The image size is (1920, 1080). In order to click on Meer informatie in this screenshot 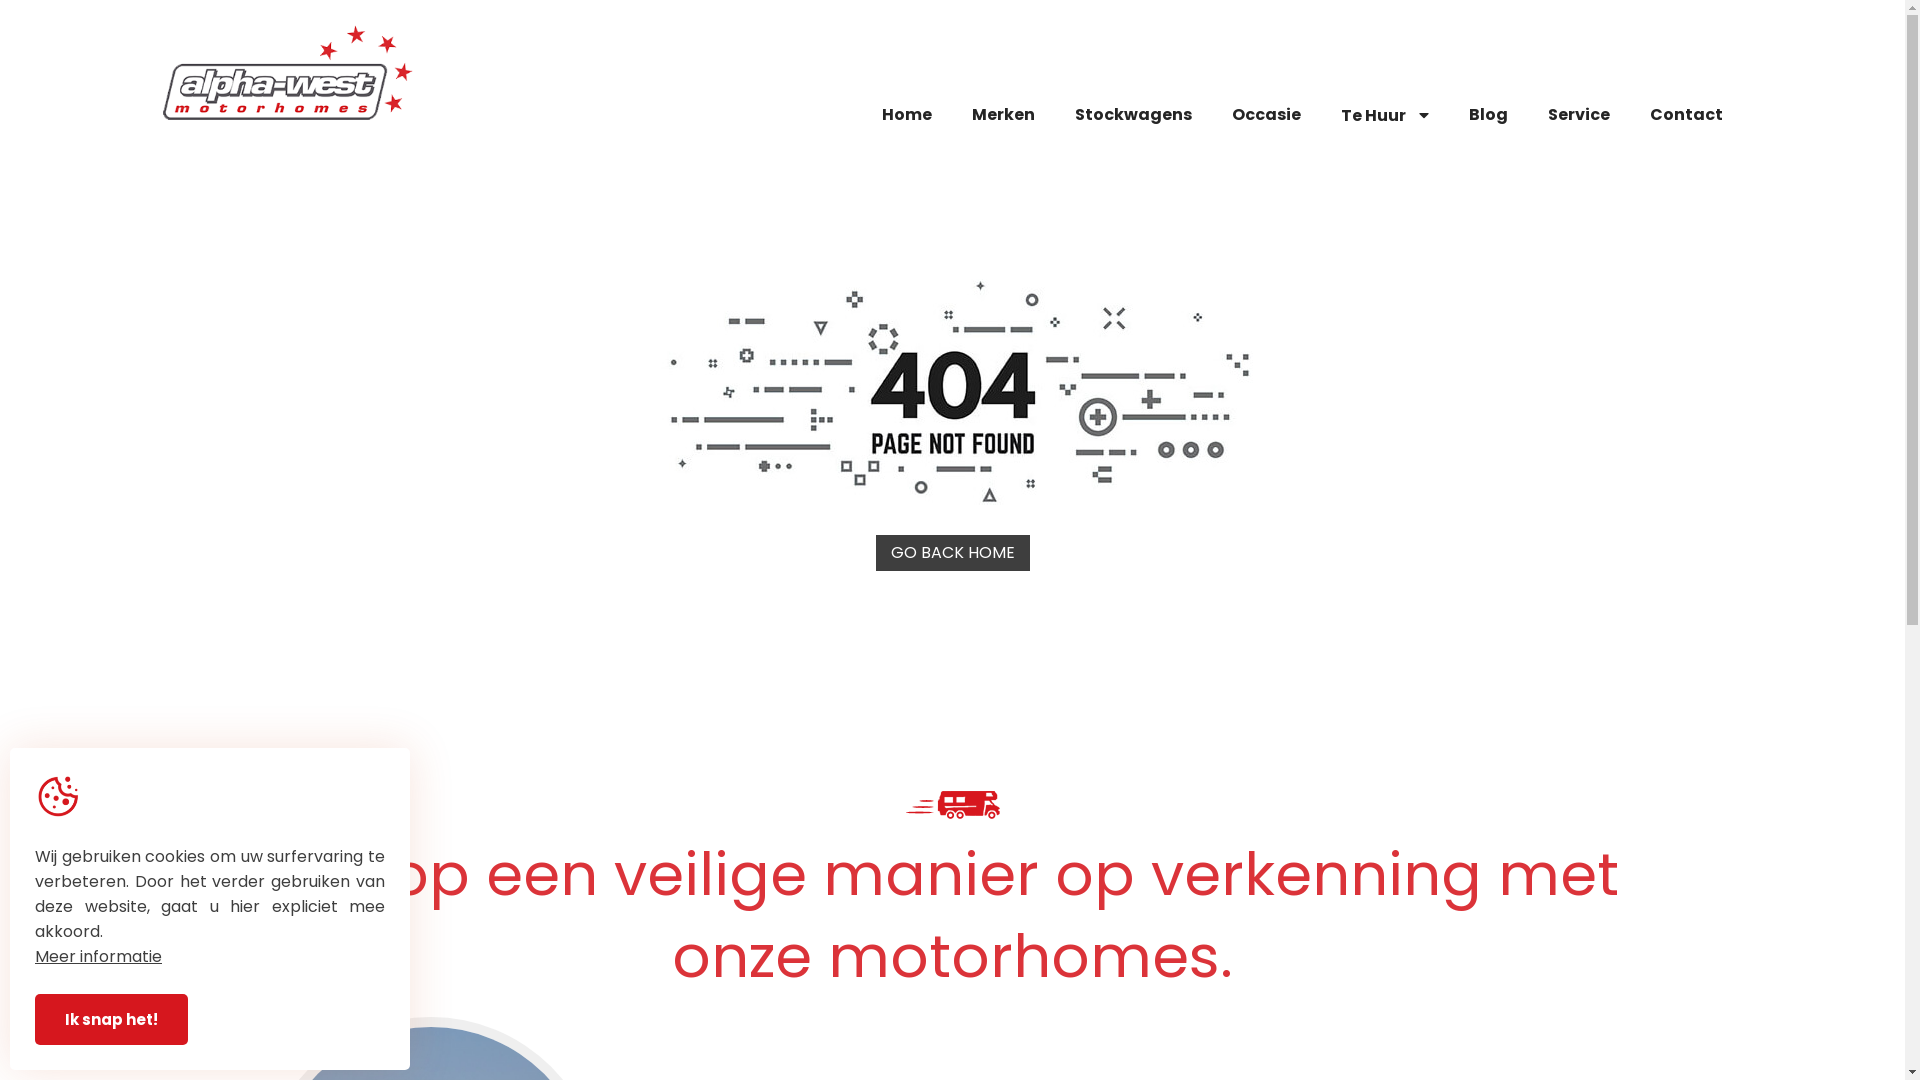, I will do `click(98, 956)`.